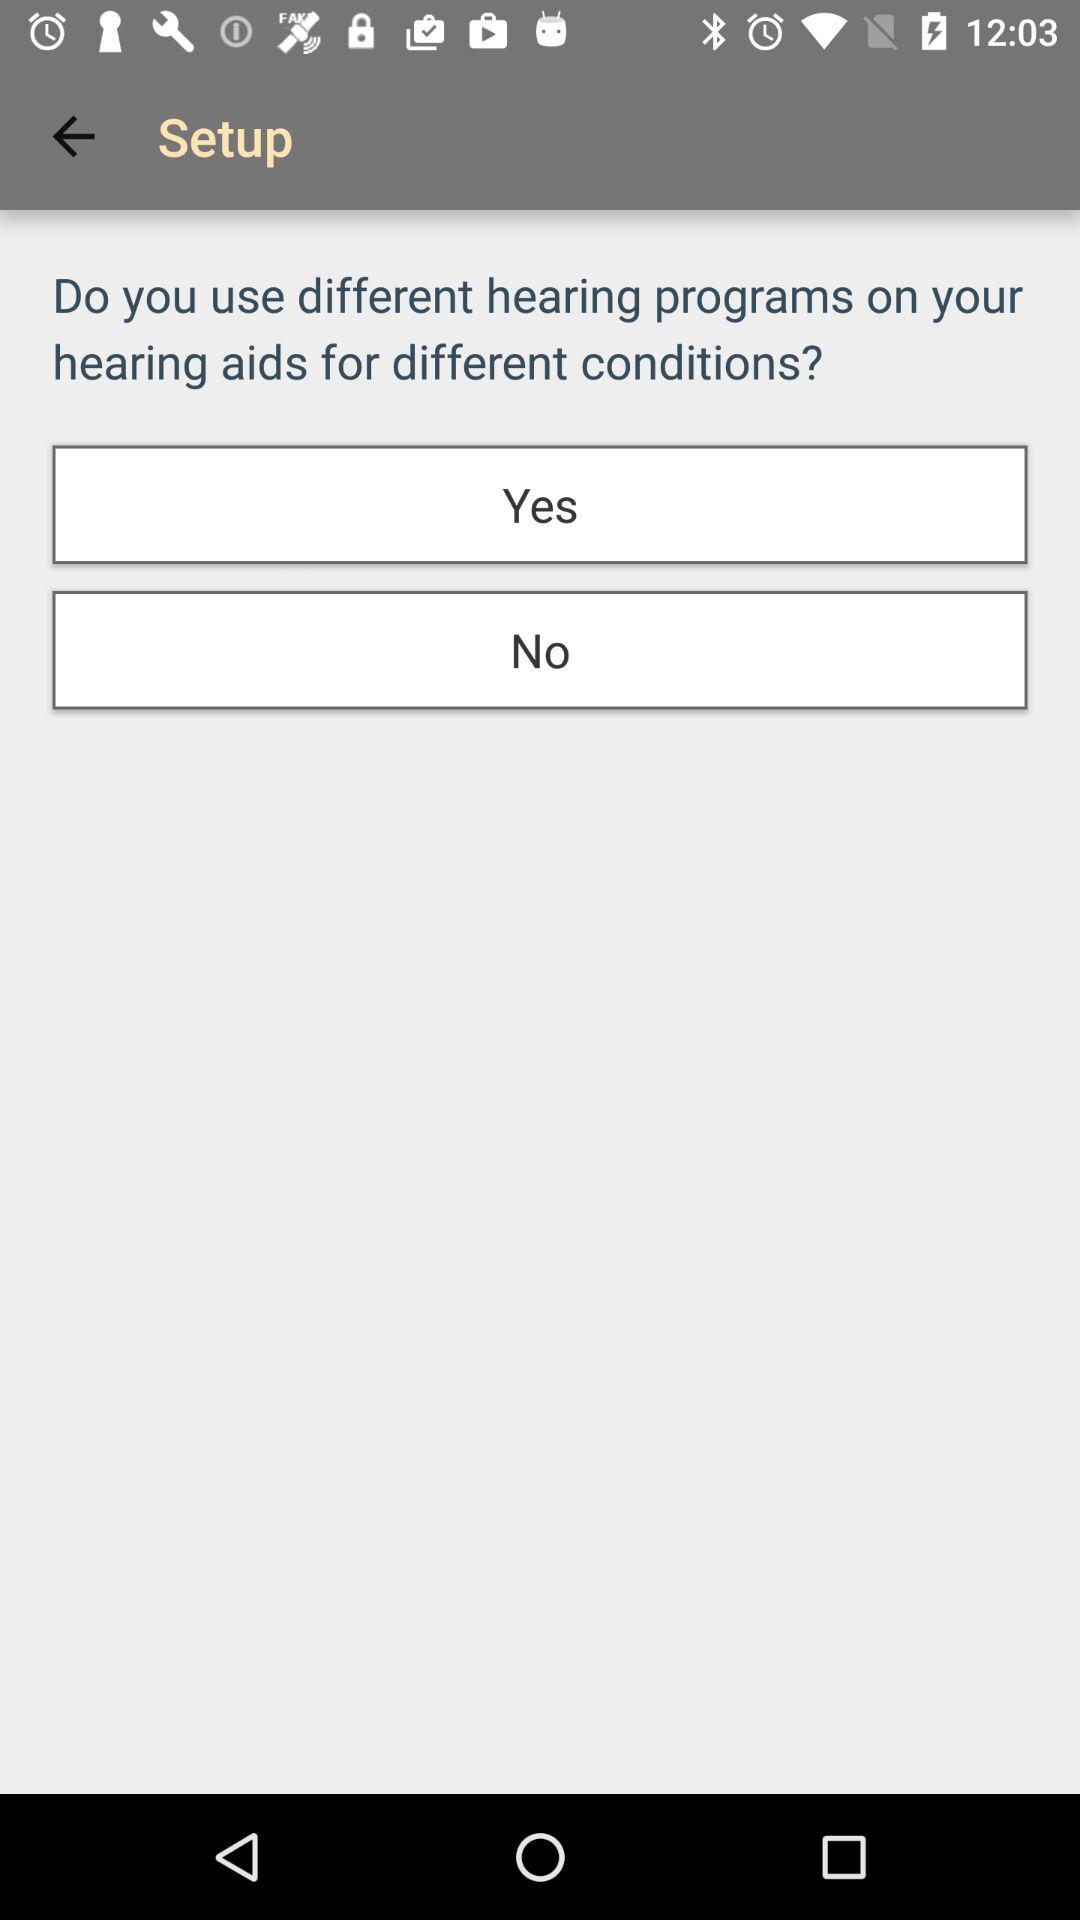 This screenshot has width=1080, height=1920. What do you see at coordinates (540, 650) in the screenshot?
I see `turn on no at the center` at bounding box center [540, 650].